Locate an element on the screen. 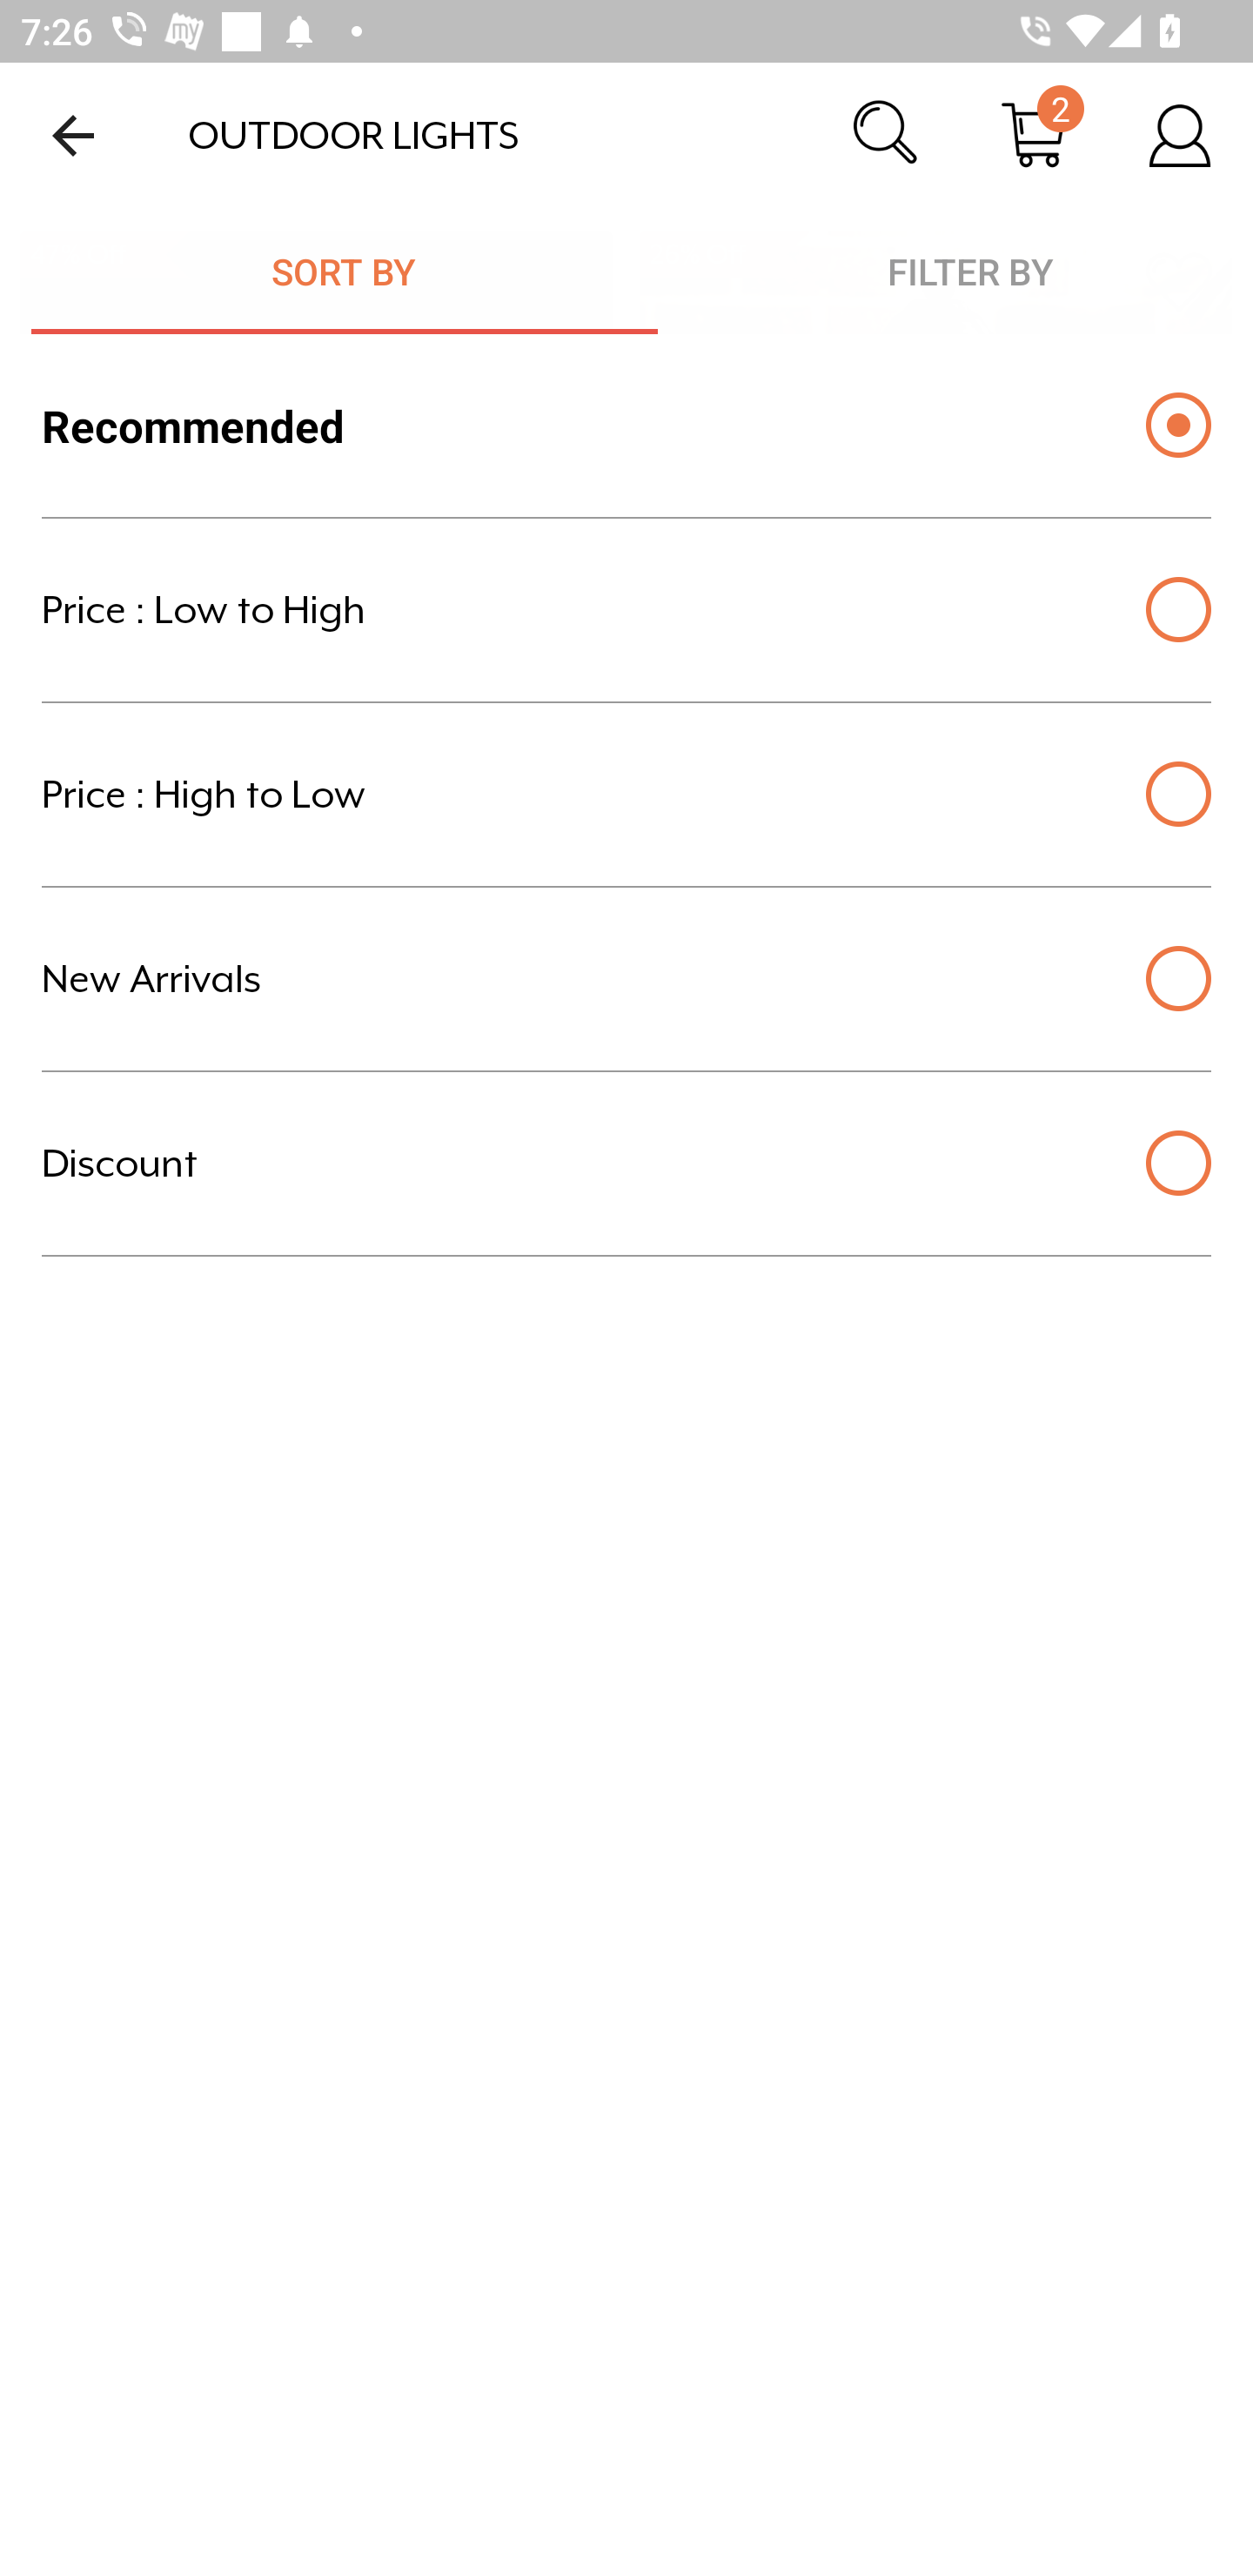  Filter By FILTER BY is located at coordinates (955, 272).